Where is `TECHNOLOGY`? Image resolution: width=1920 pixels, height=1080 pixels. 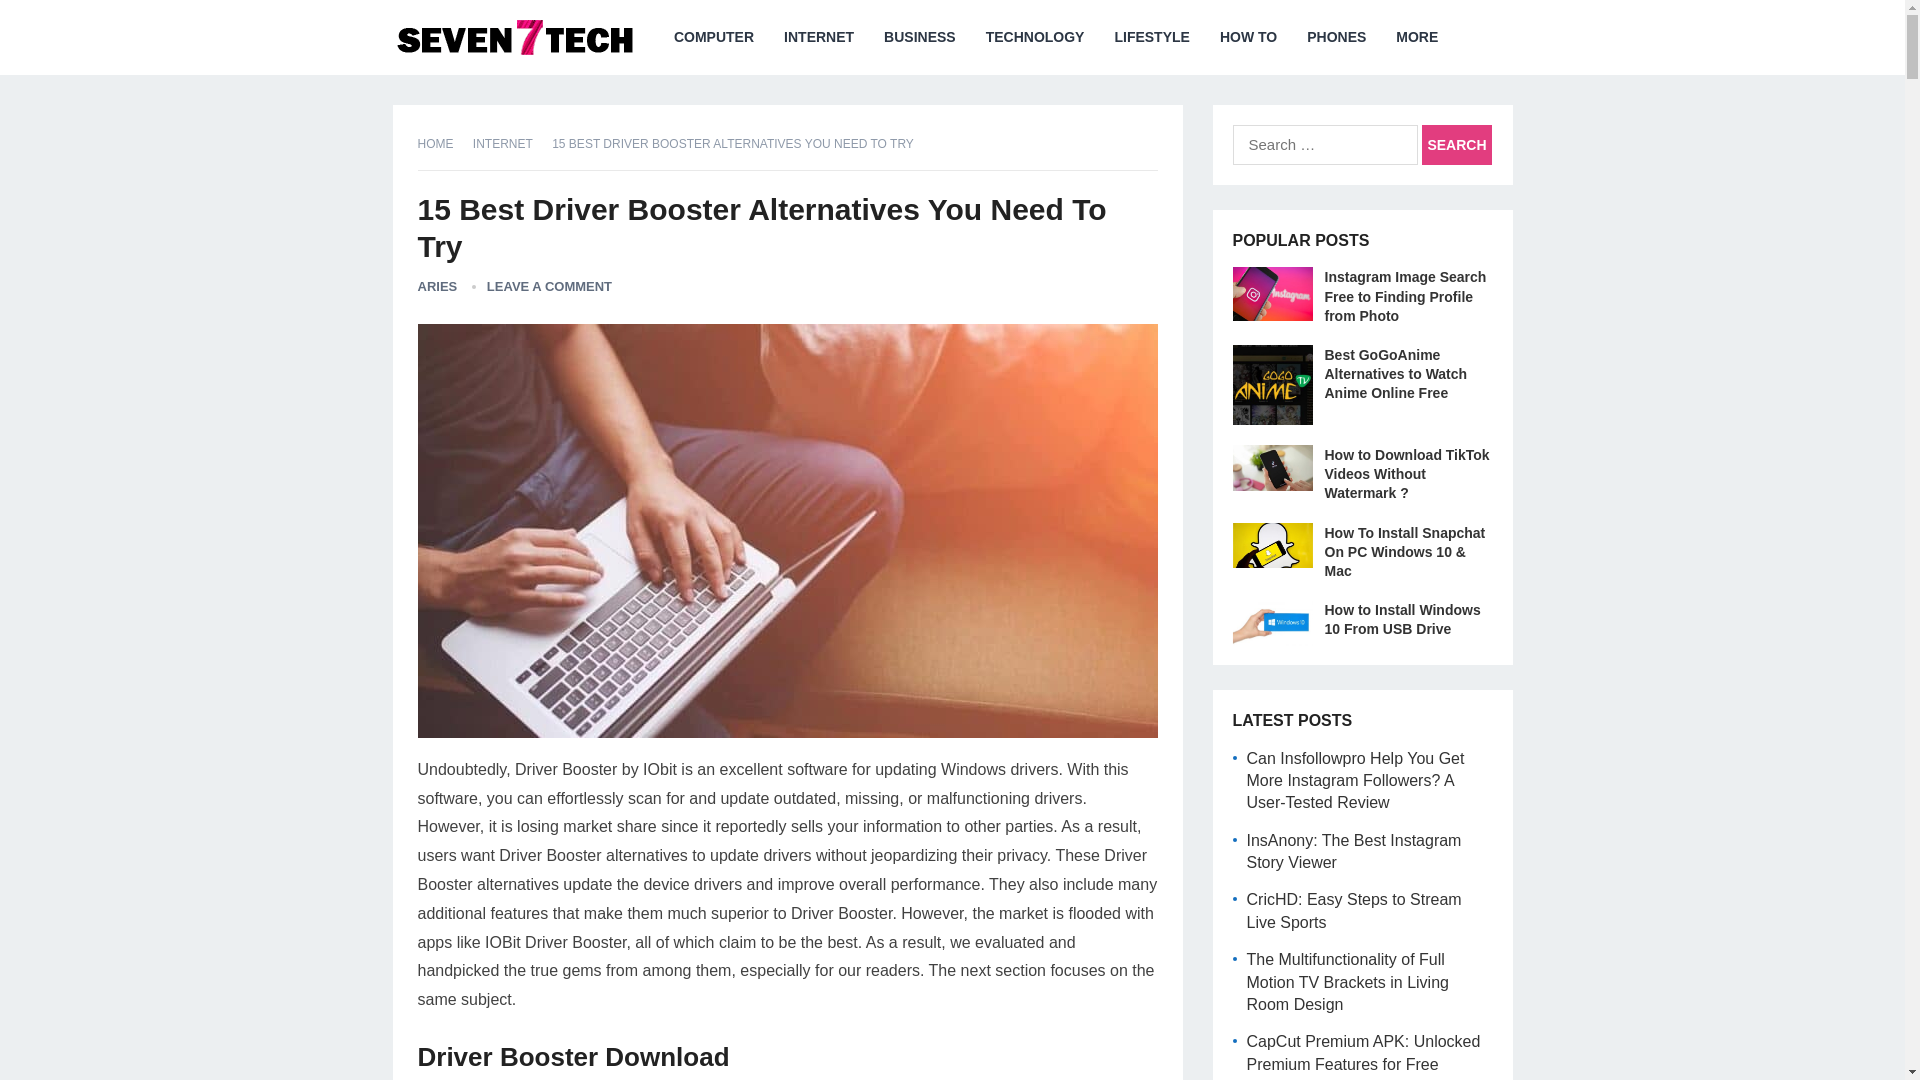 TECHNOLOGY is located at coordinates (1036, 37).